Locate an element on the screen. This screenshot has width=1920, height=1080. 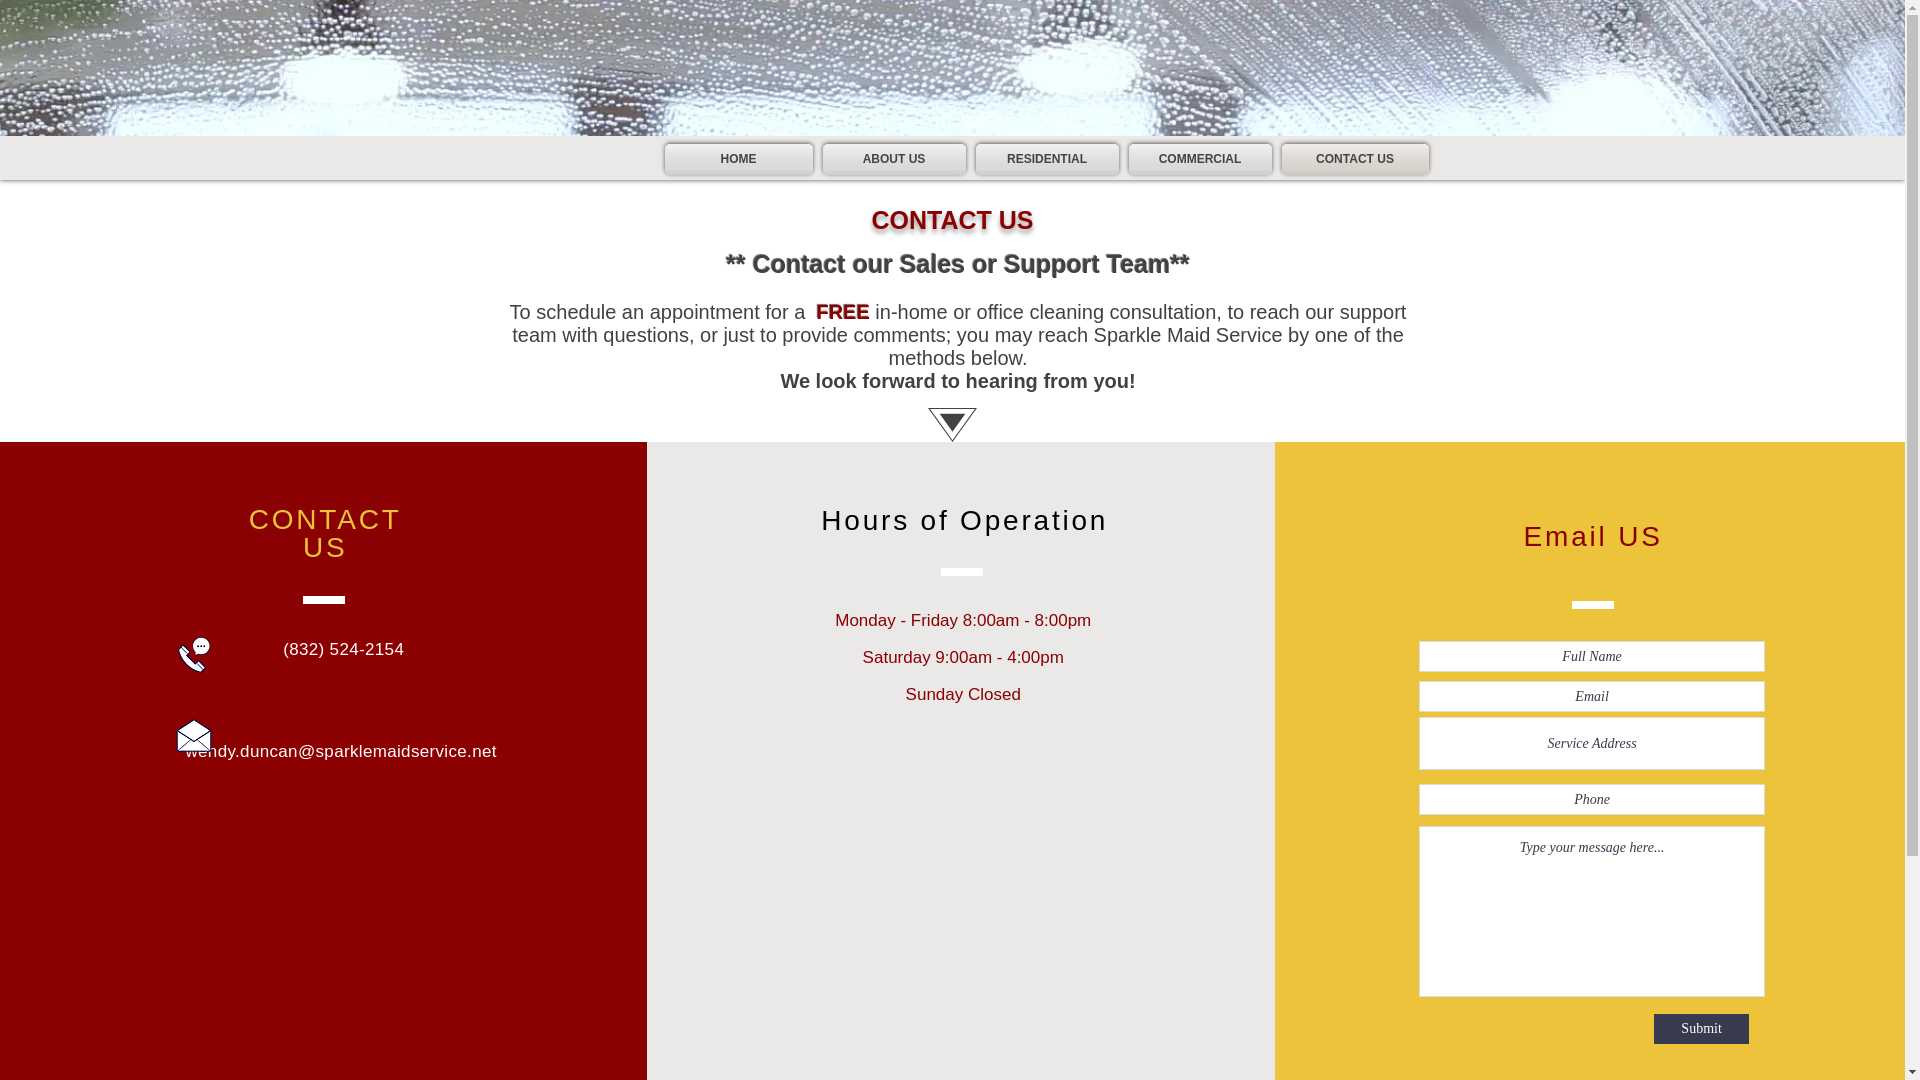
HOME is located at coordinates (740, 158).